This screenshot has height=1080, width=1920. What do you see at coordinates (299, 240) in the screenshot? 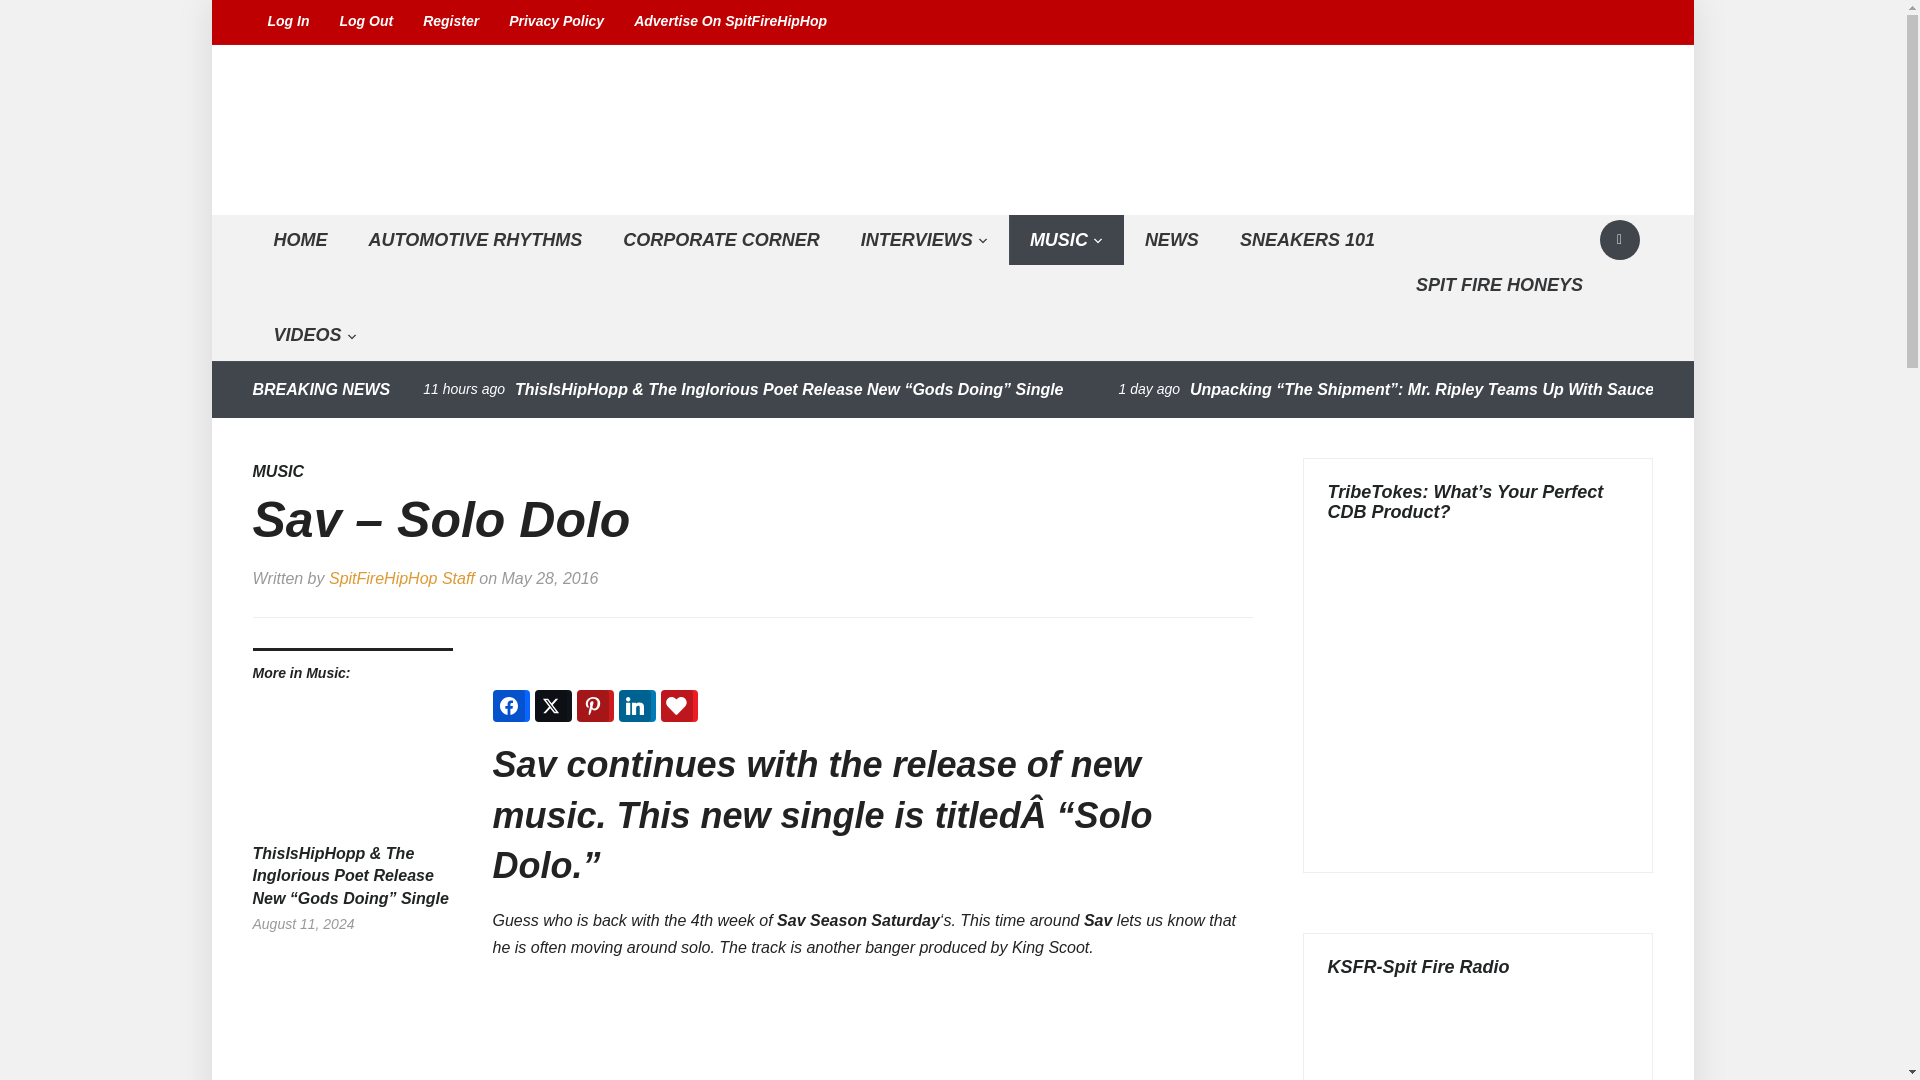
I see `HOME` at bounding box center [299, 240].